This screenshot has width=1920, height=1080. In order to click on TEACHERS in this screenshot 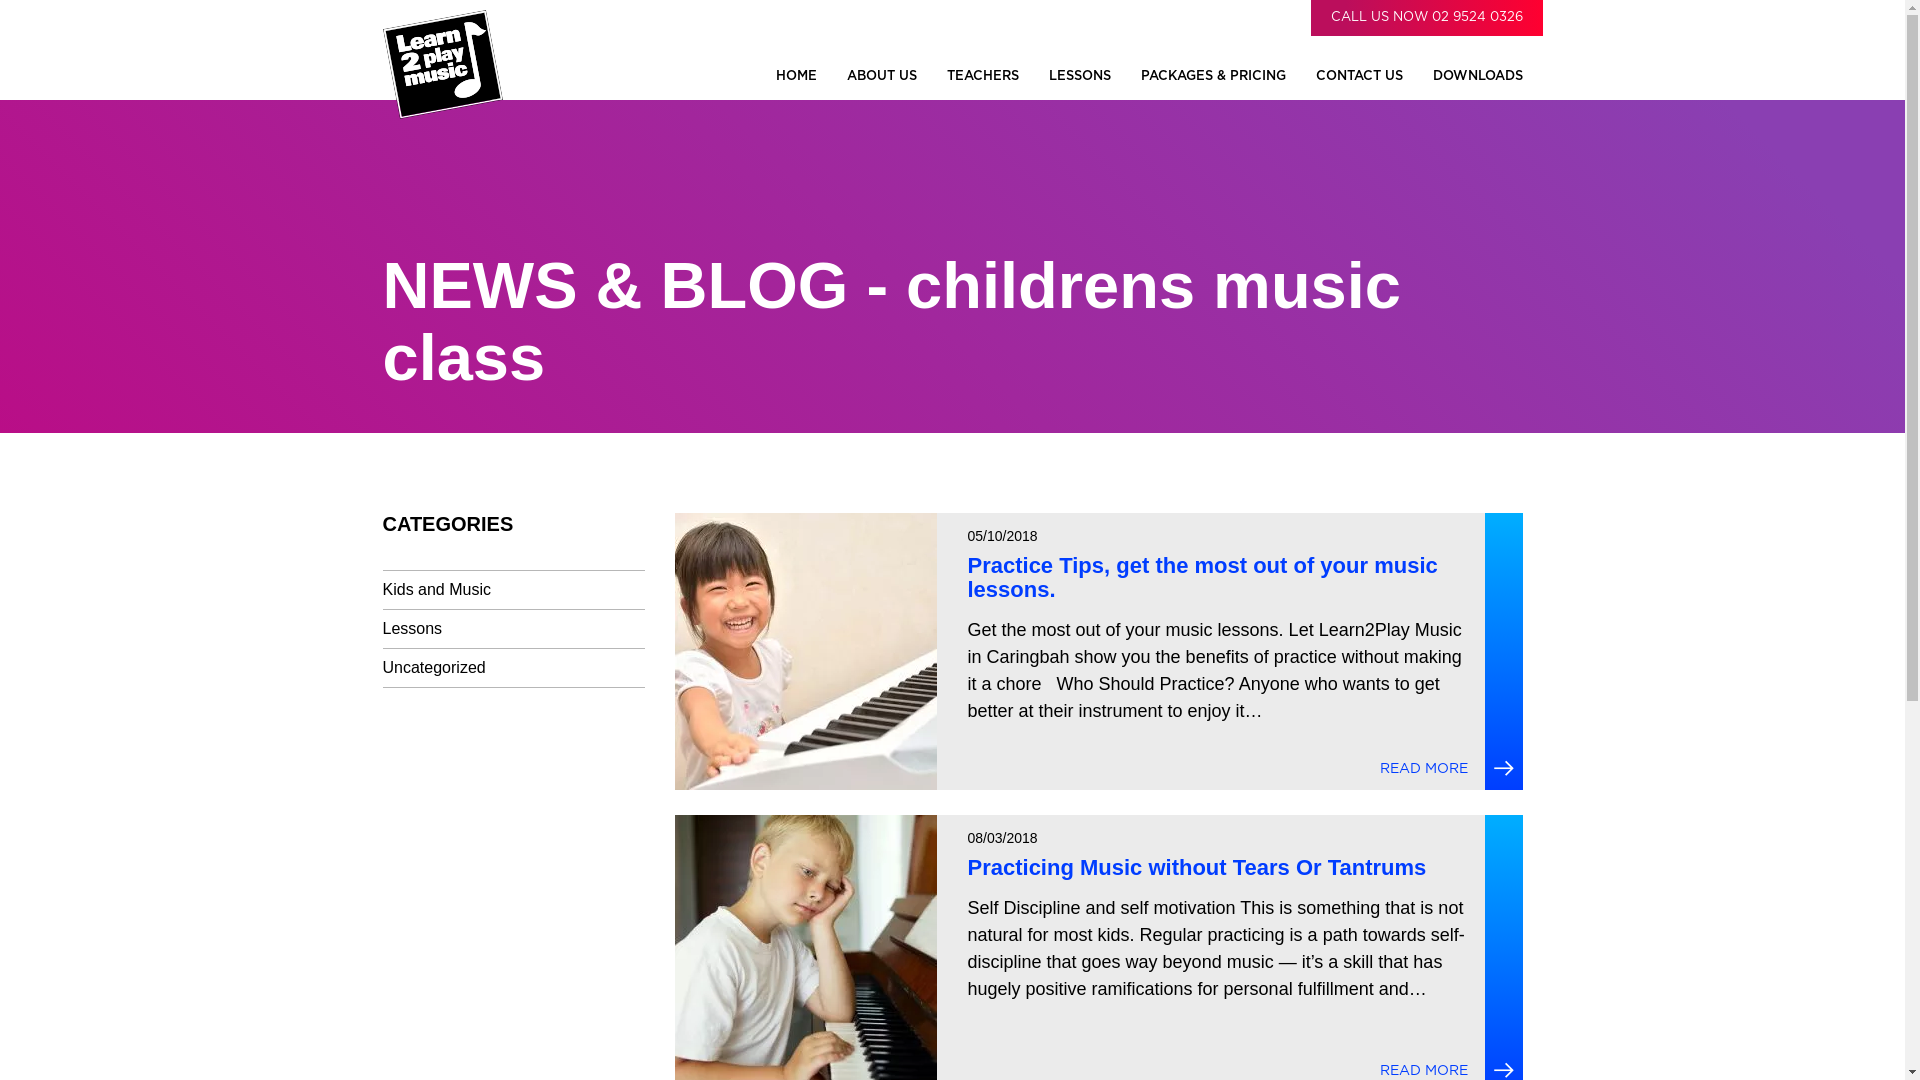, I will do `click(982, 76)`.